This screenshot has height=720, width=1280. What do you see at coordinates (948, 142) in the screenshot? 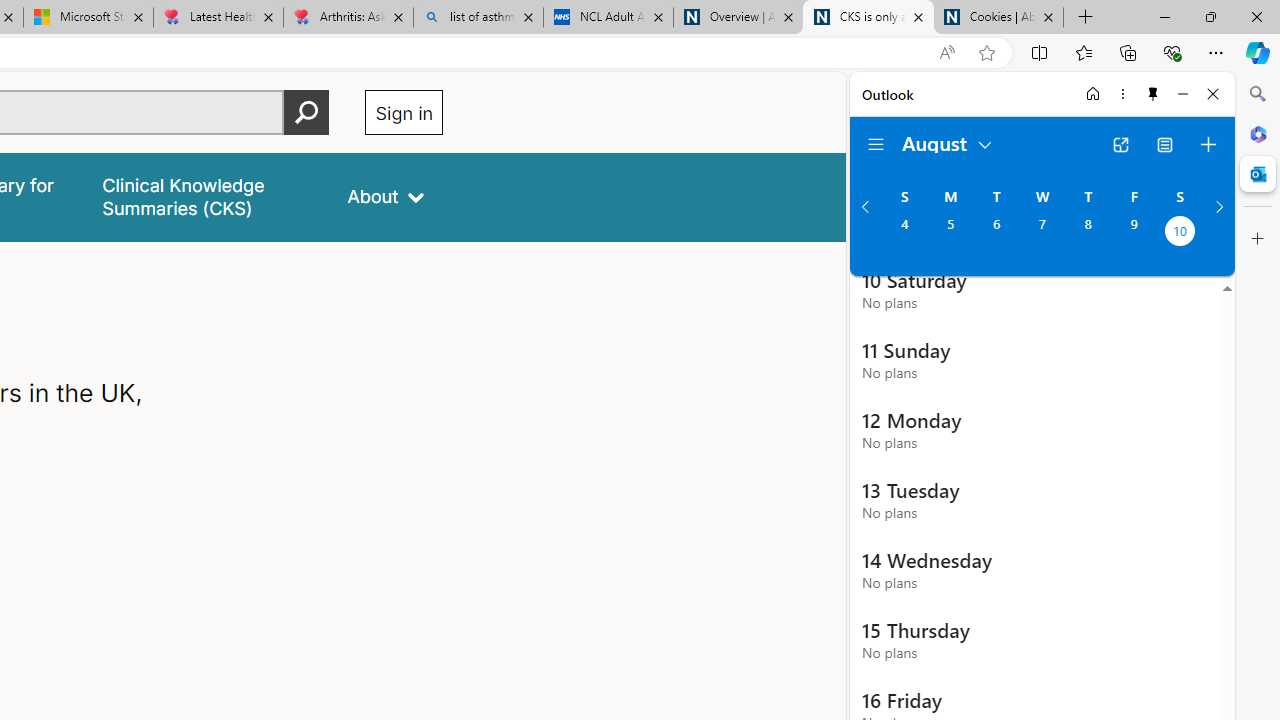
I see `August` at bounding box center [948, 142].